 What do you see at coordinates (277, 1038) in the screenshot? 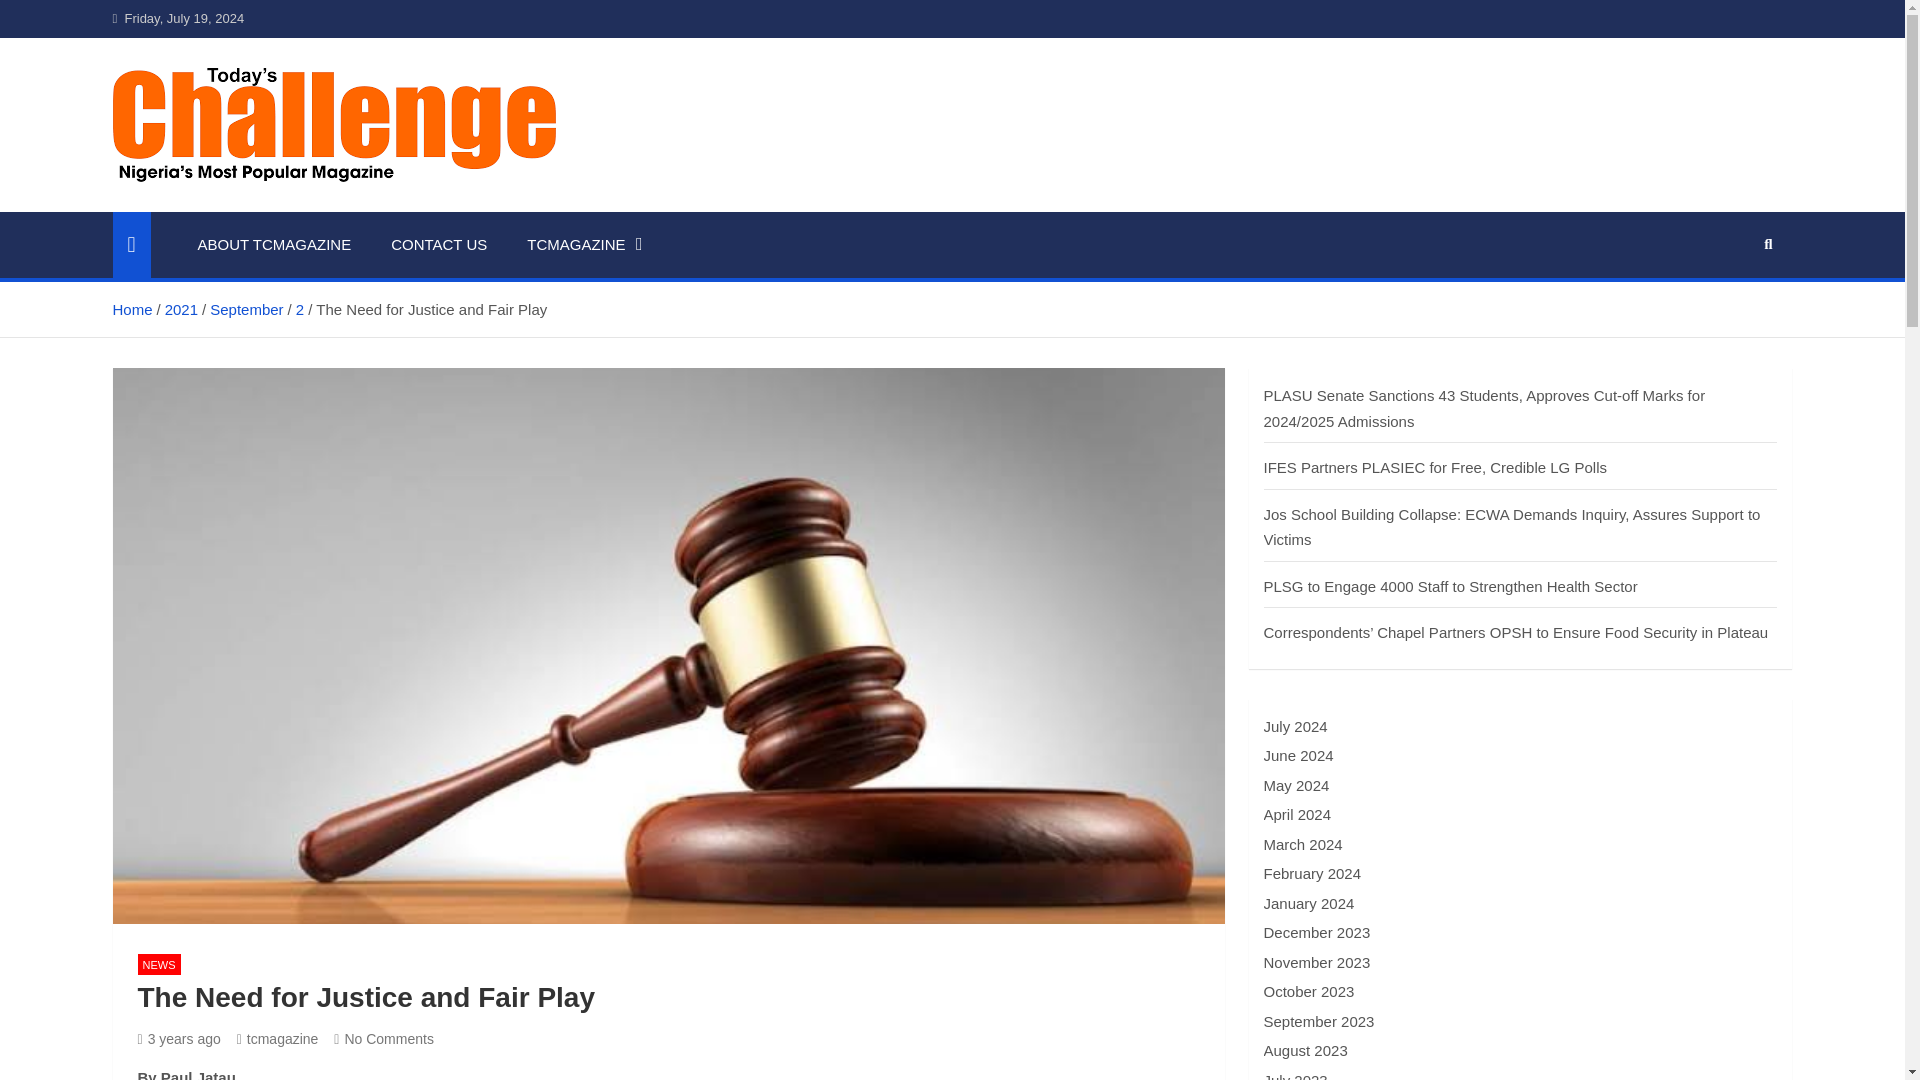
I see `tcmagazine` at bounding box center [277, 1038].